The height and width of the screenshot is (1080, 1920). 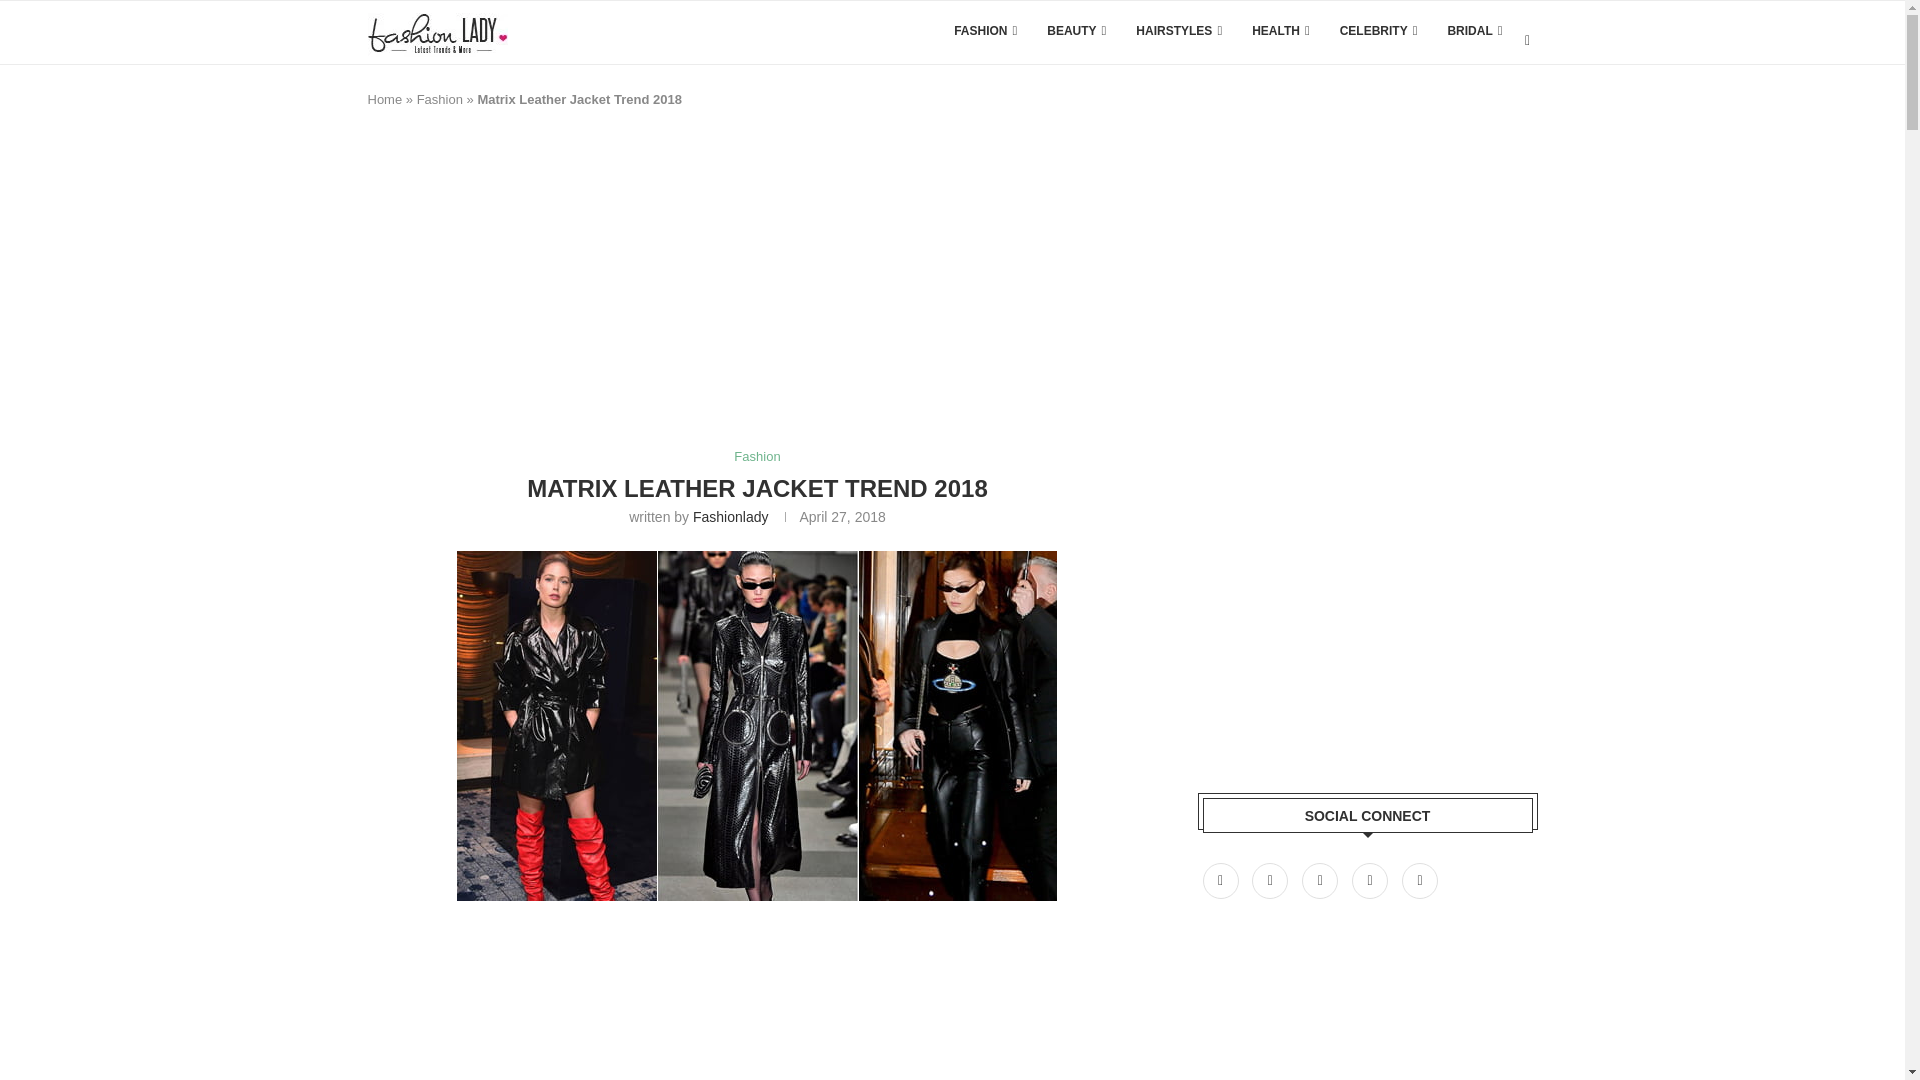 What do you see at coordinates (1178, 30) in the screenshot?
I see `HAIRSTYLES` at bounding box center [1178, 30].